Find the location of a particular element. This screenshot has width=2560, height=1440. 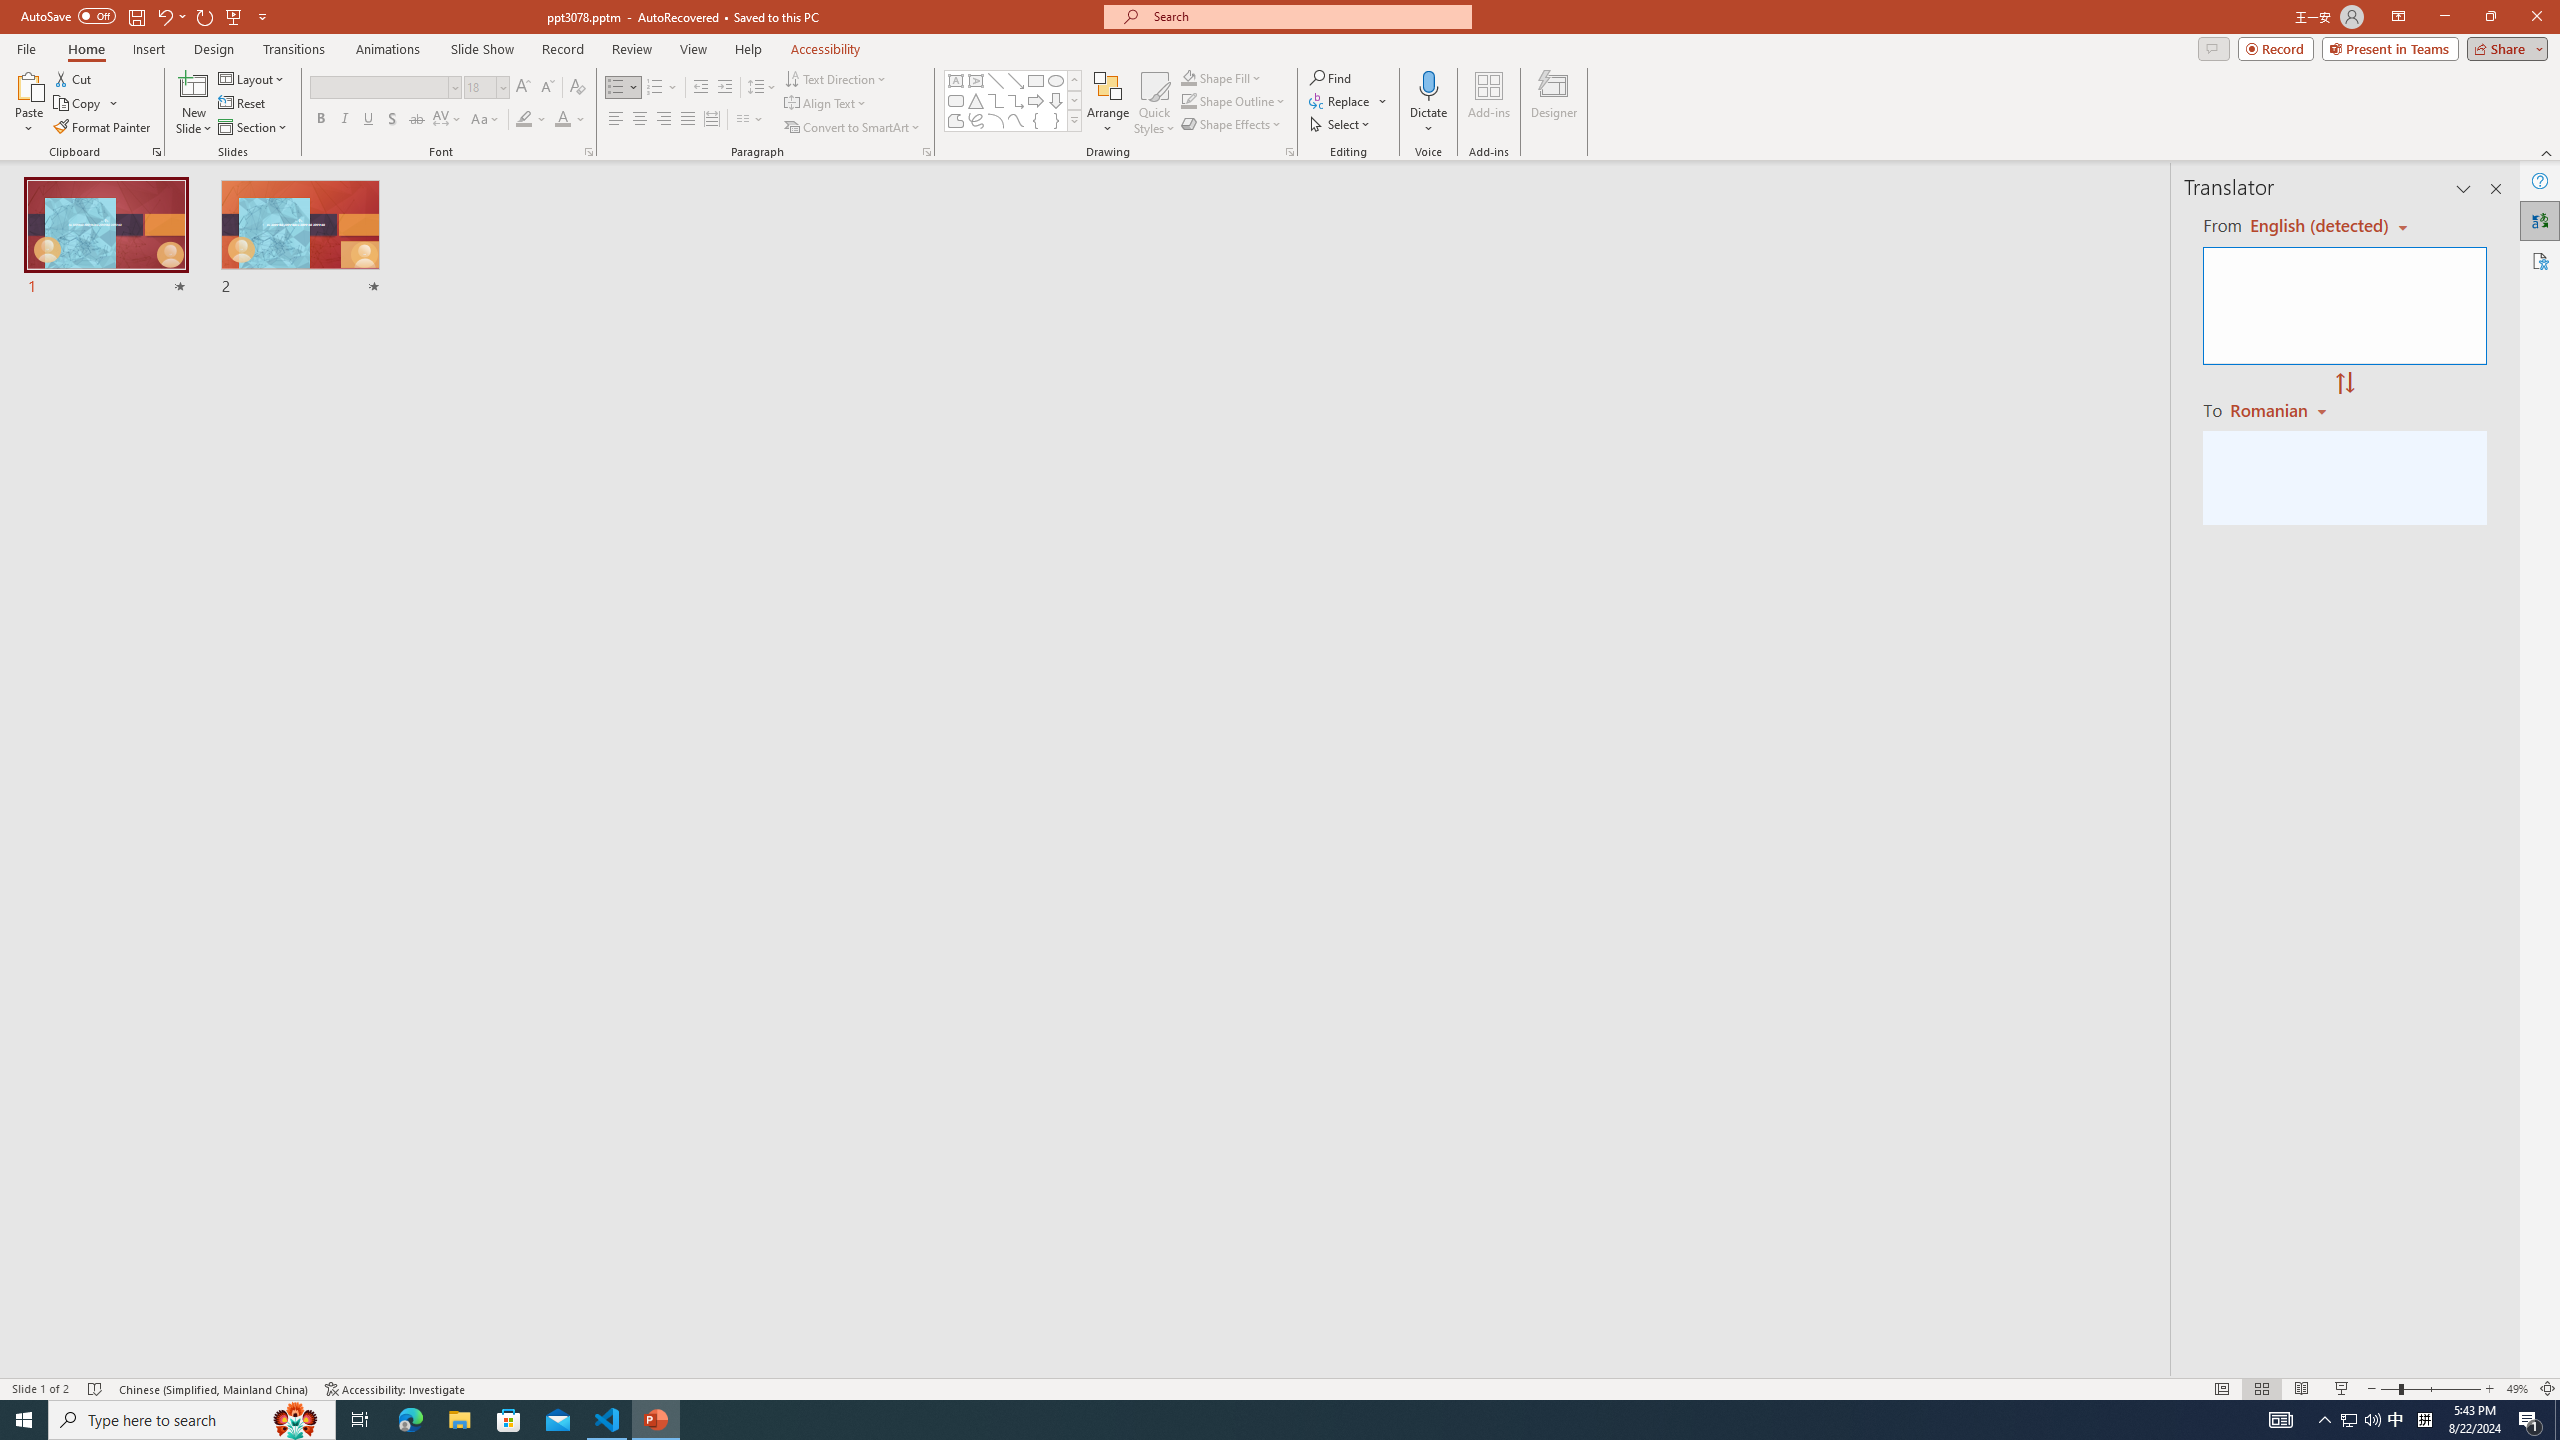

Czech (detected) is located at coordinates (2320, 226).